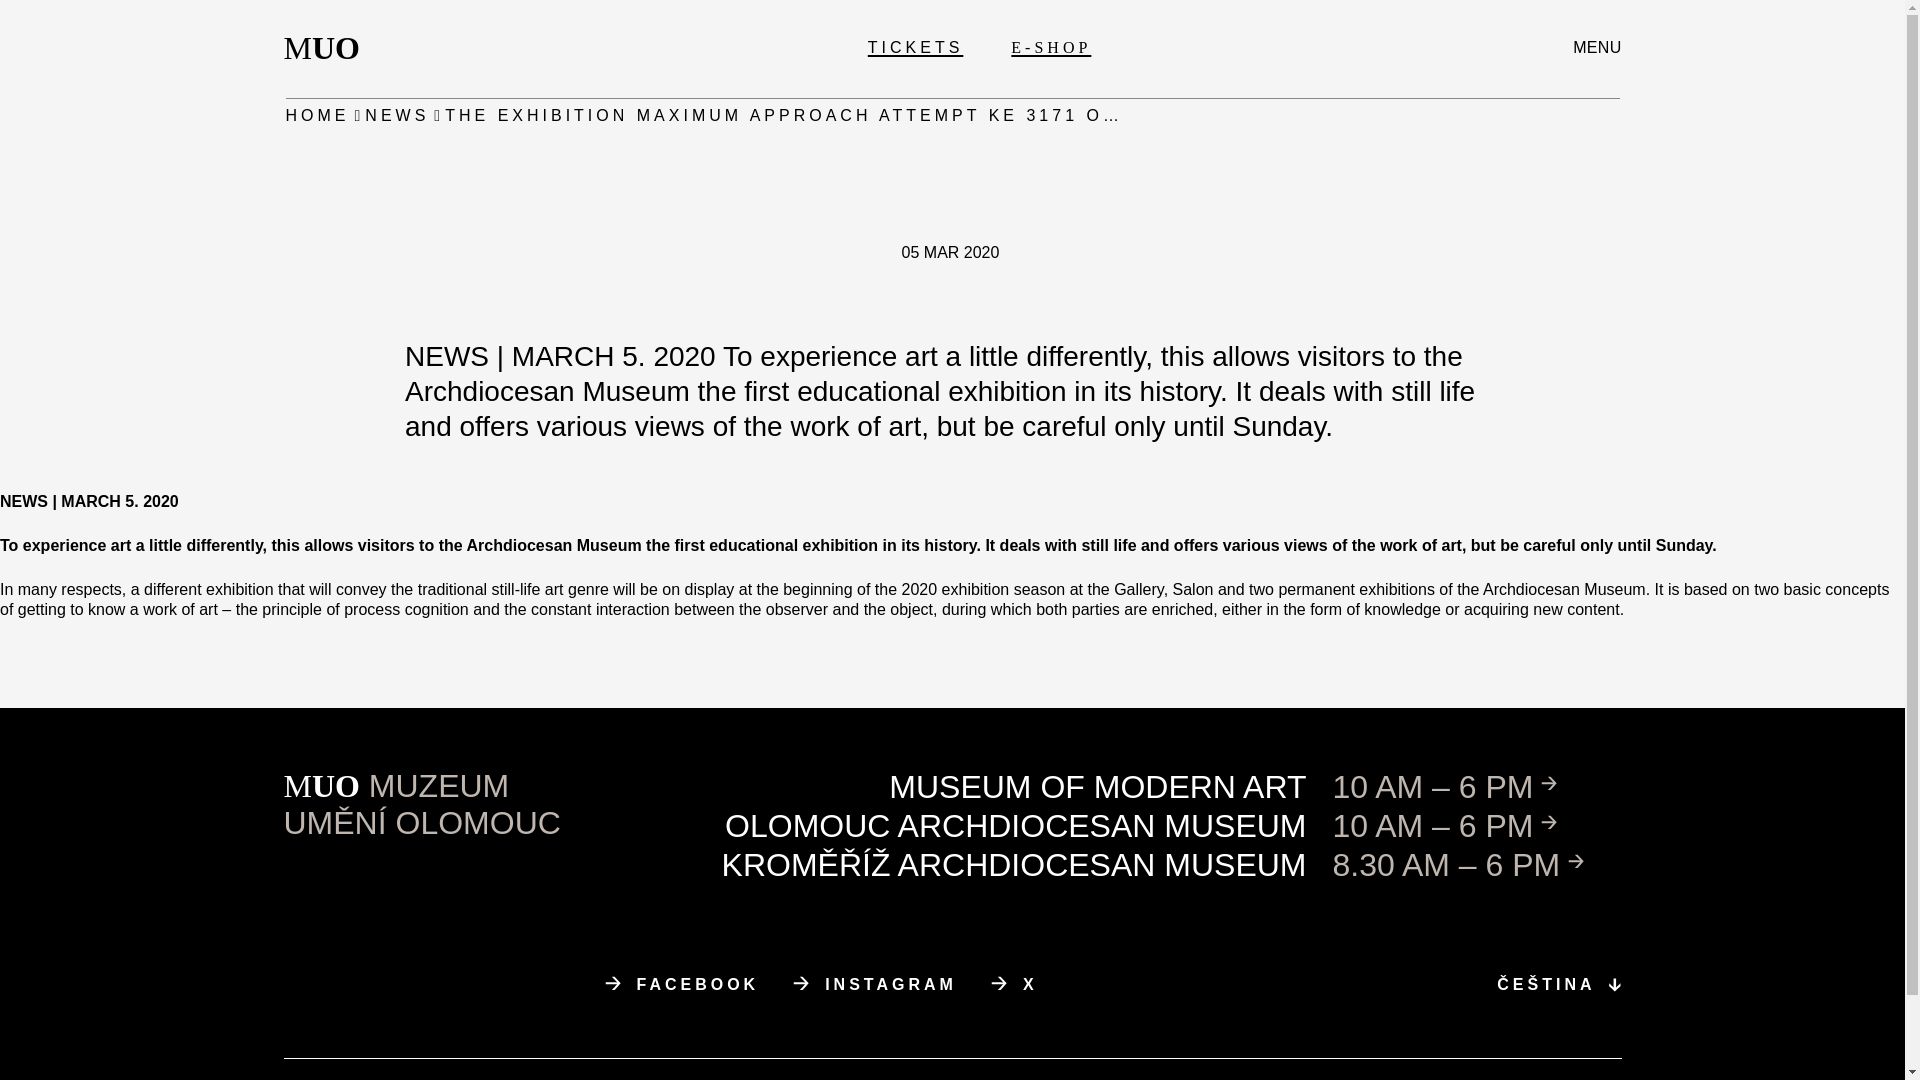 The width and height of the screenshot is (1920, 1080). I want to click on MENU, so click(1015, 826).